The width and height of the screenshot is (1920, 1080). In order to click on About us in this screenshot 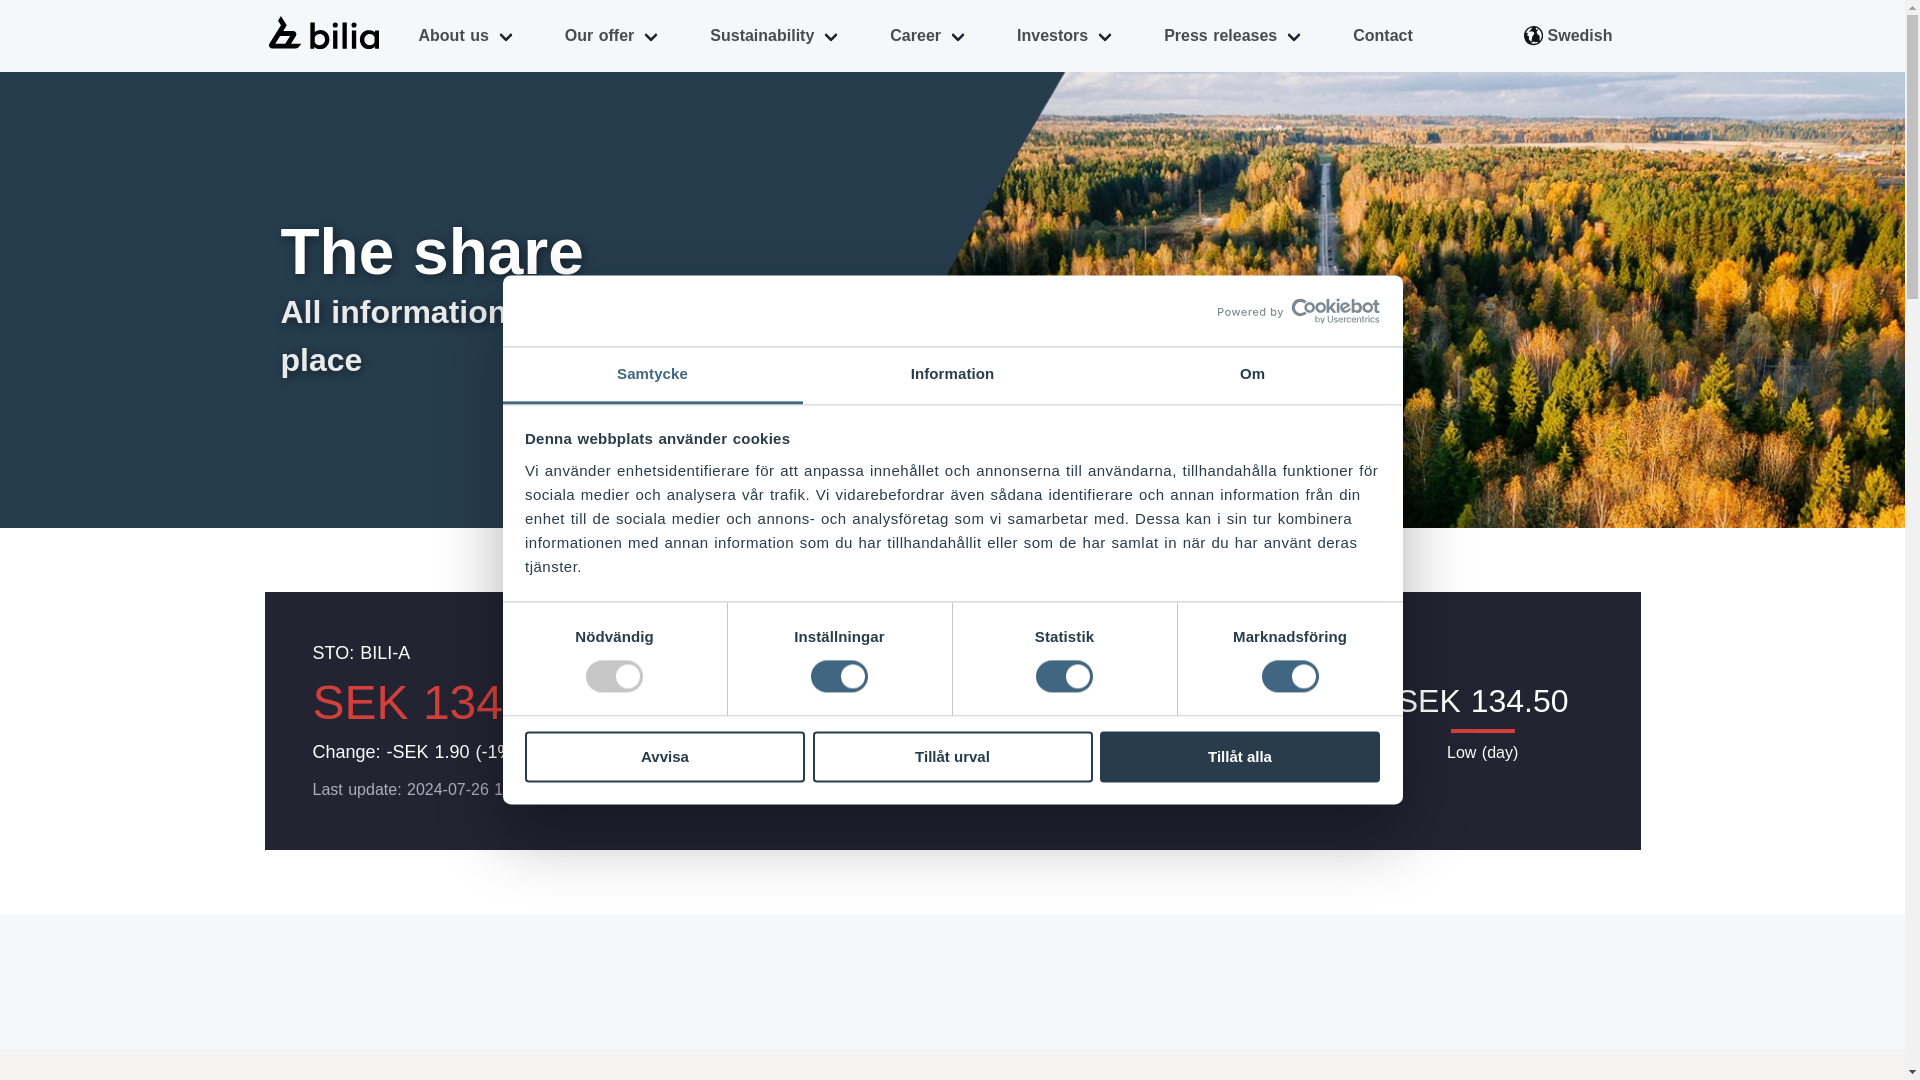, I will do `click(466, 35)`.